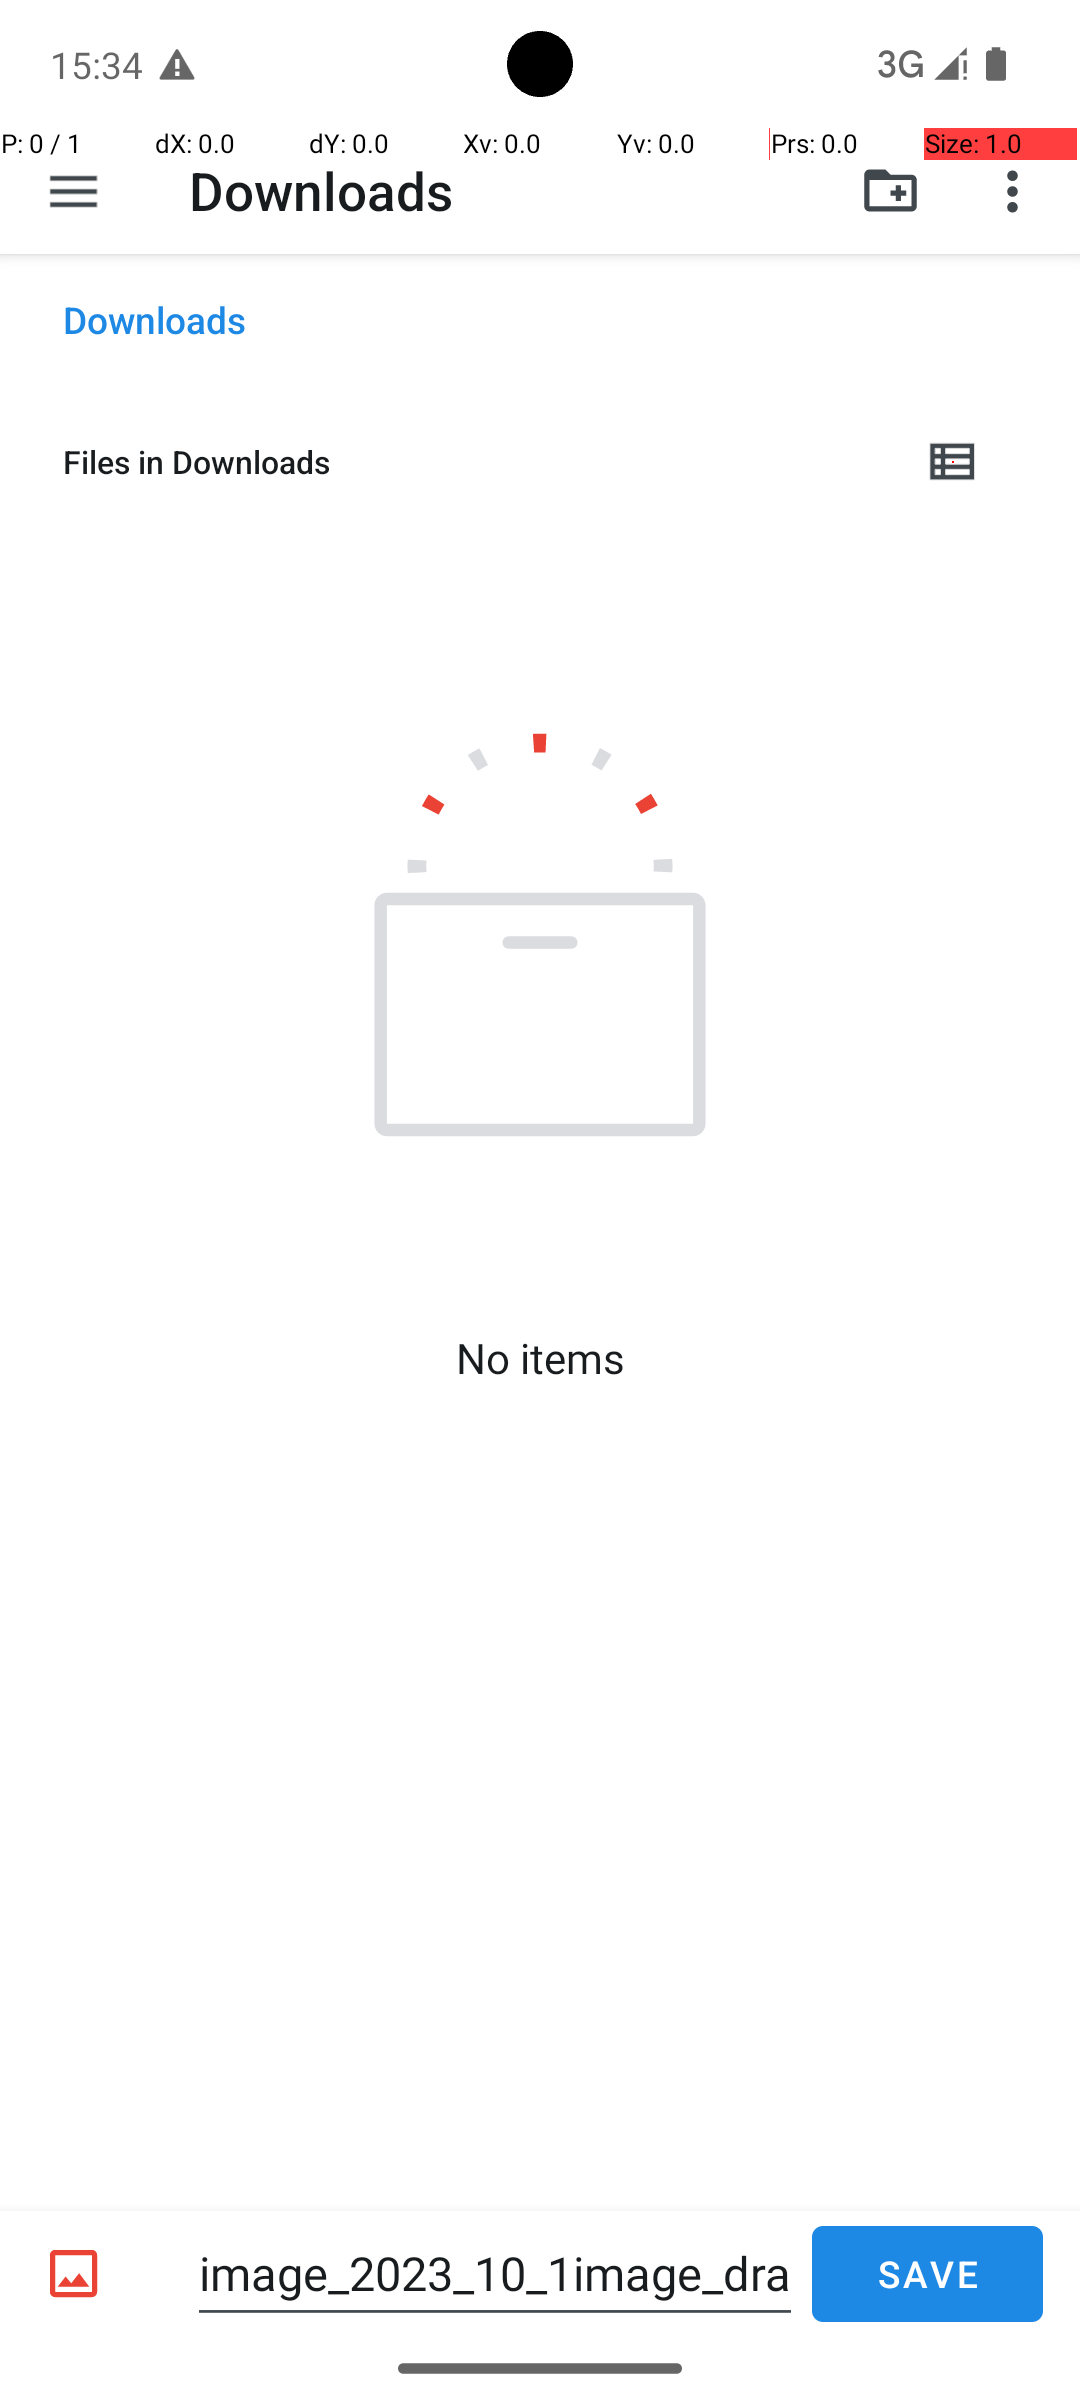 This screenshot has width=1080, height=2400. What do you see at coordinates (495, 2274) in the screenshot?
I see `image_2023_10_1image_draw_2final_version_drawing_2023_10_01023_final_version5_15_34_07.png` at bounding box center [495, 2274].